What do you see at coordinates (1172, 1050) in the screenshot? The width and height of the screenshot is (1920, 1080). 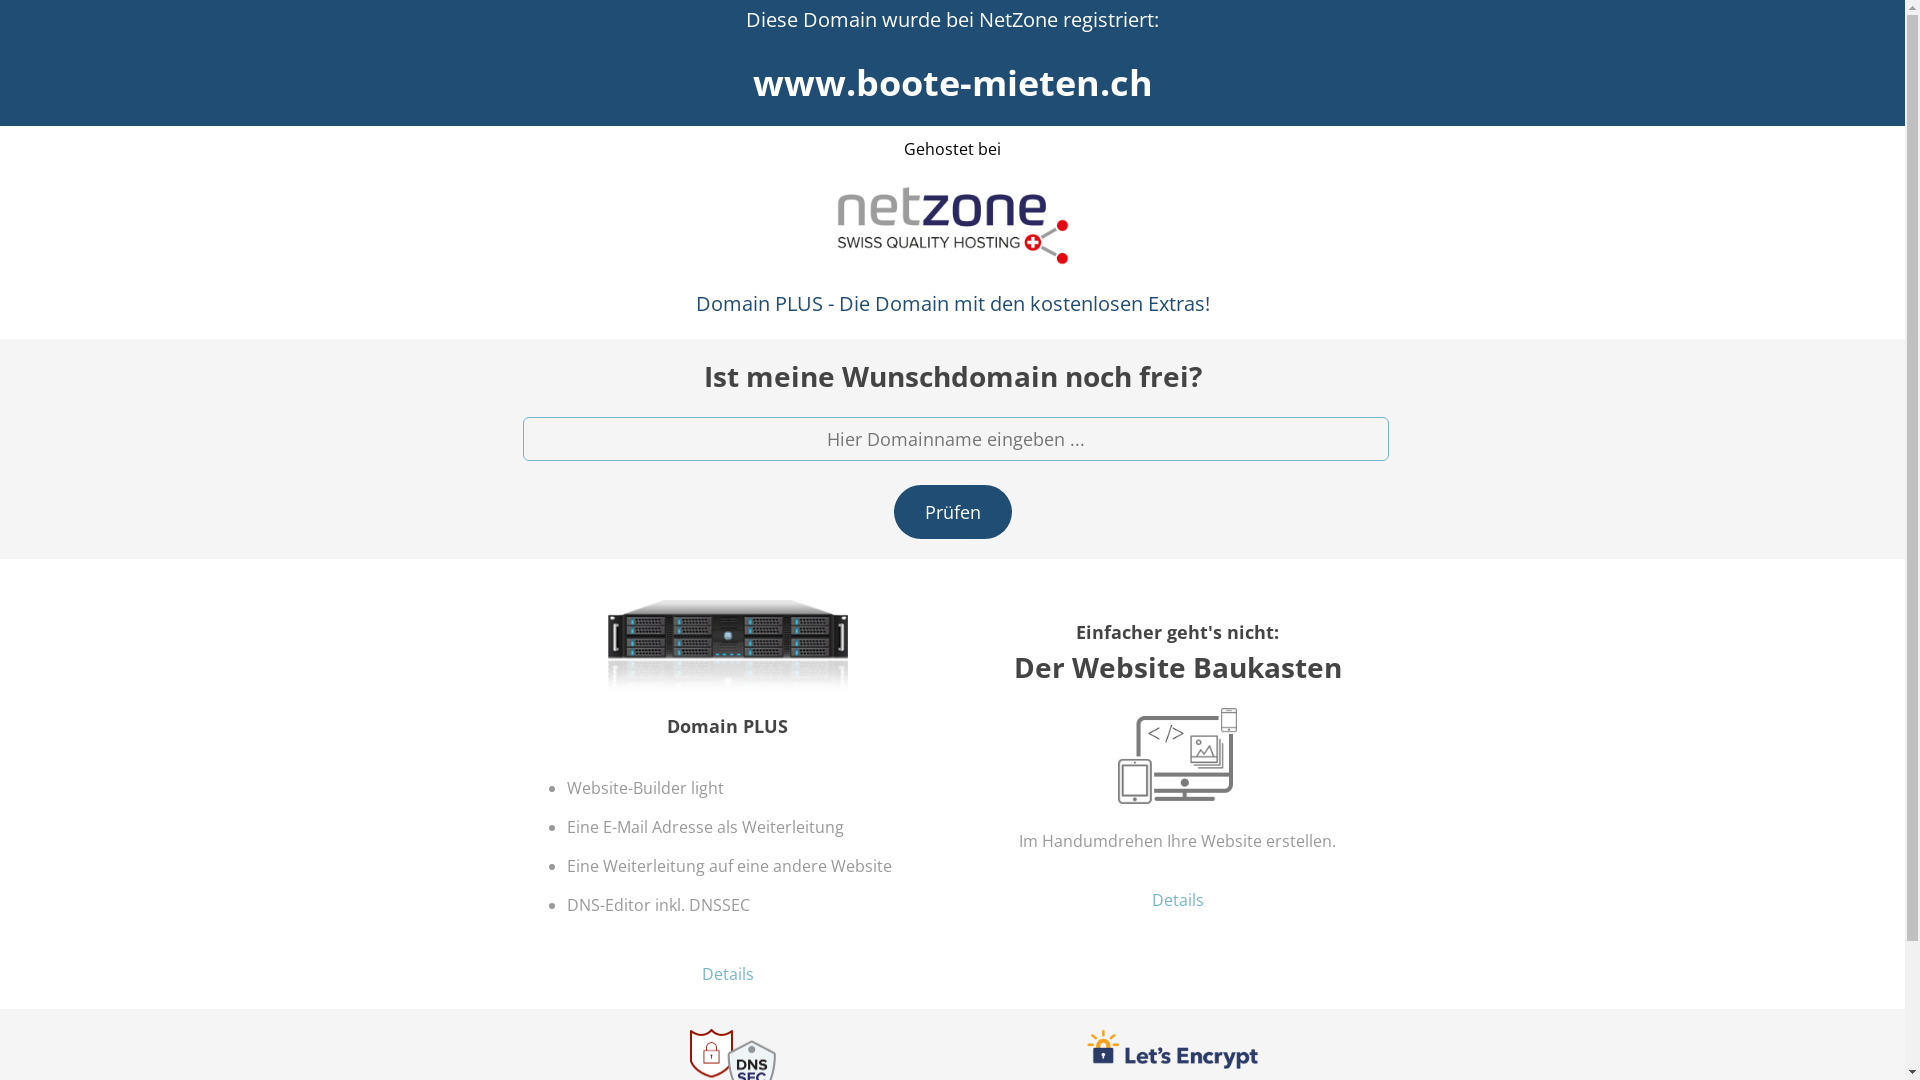 I see `LetsEncrypt` at bounding box center [1172, 1050].